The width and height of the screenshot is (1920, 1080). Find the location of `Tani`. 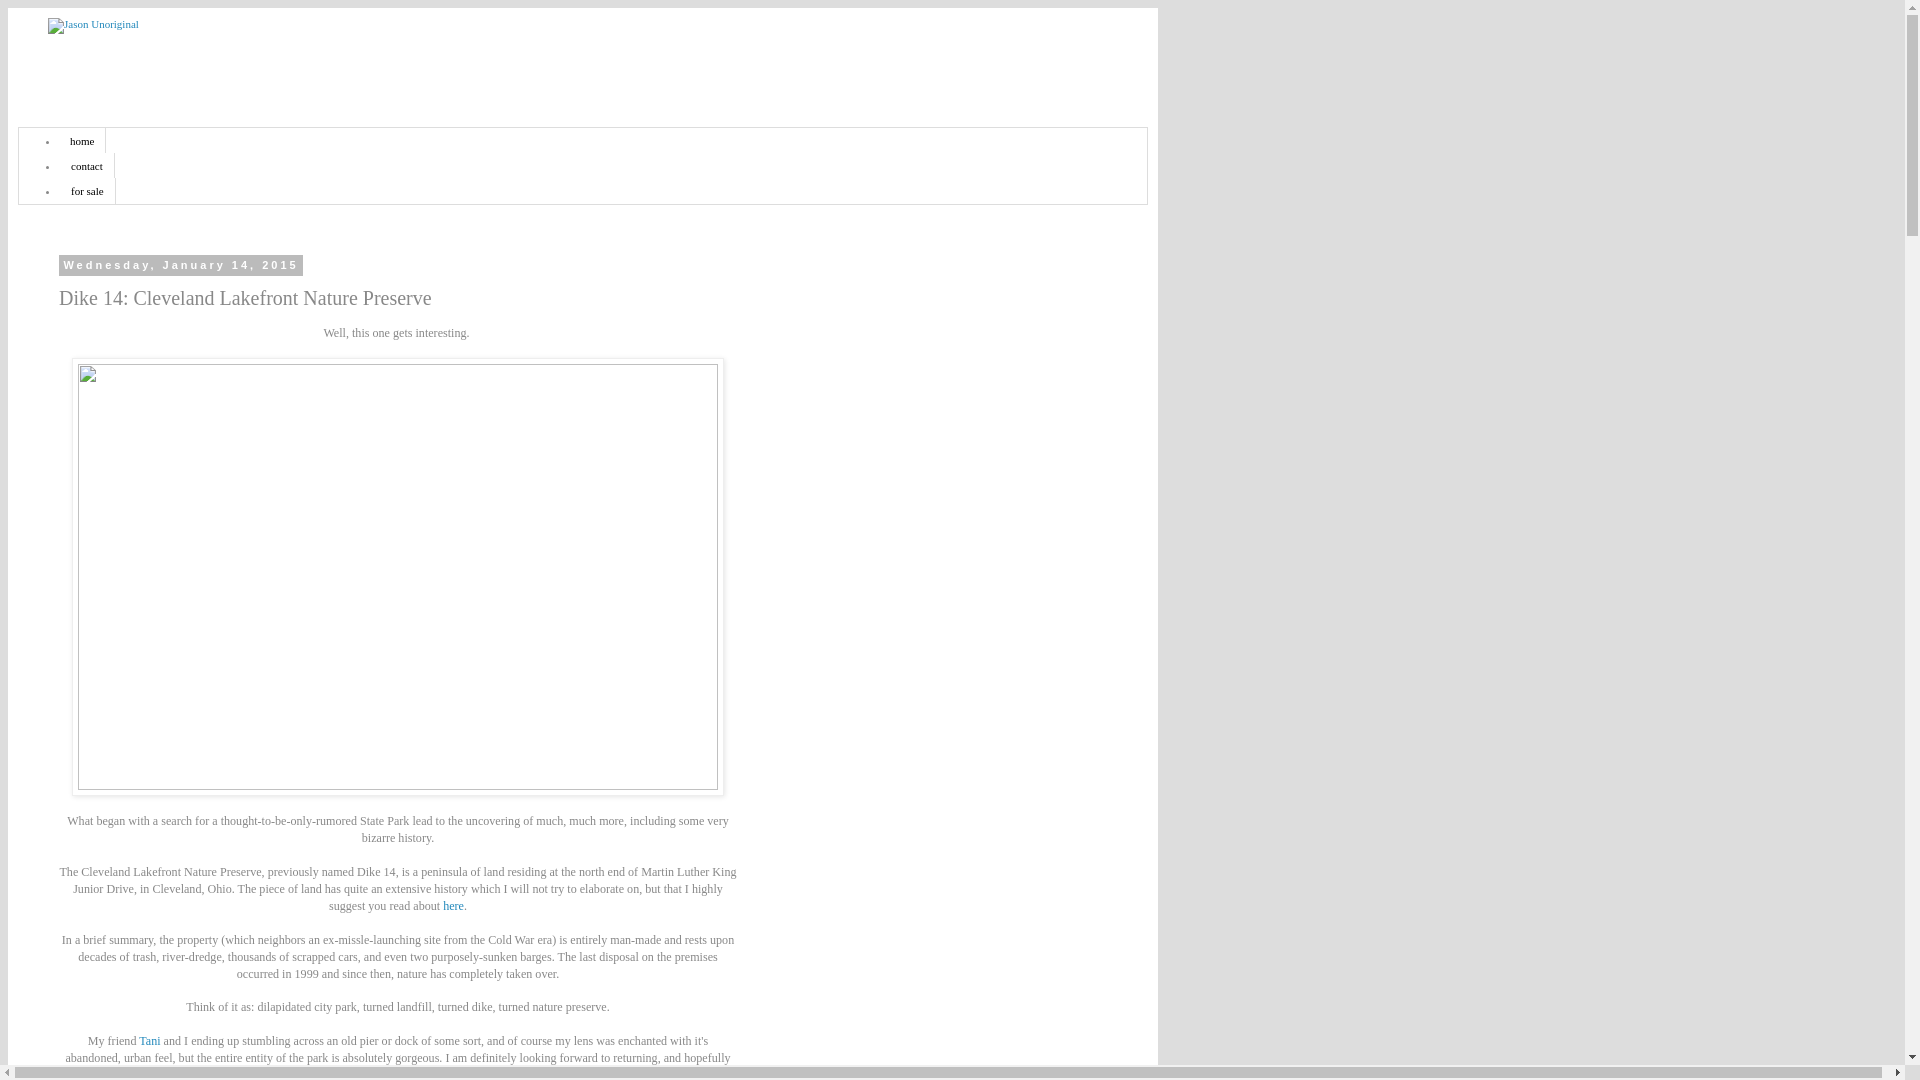

Tani is located at coordinates (148, 1040).